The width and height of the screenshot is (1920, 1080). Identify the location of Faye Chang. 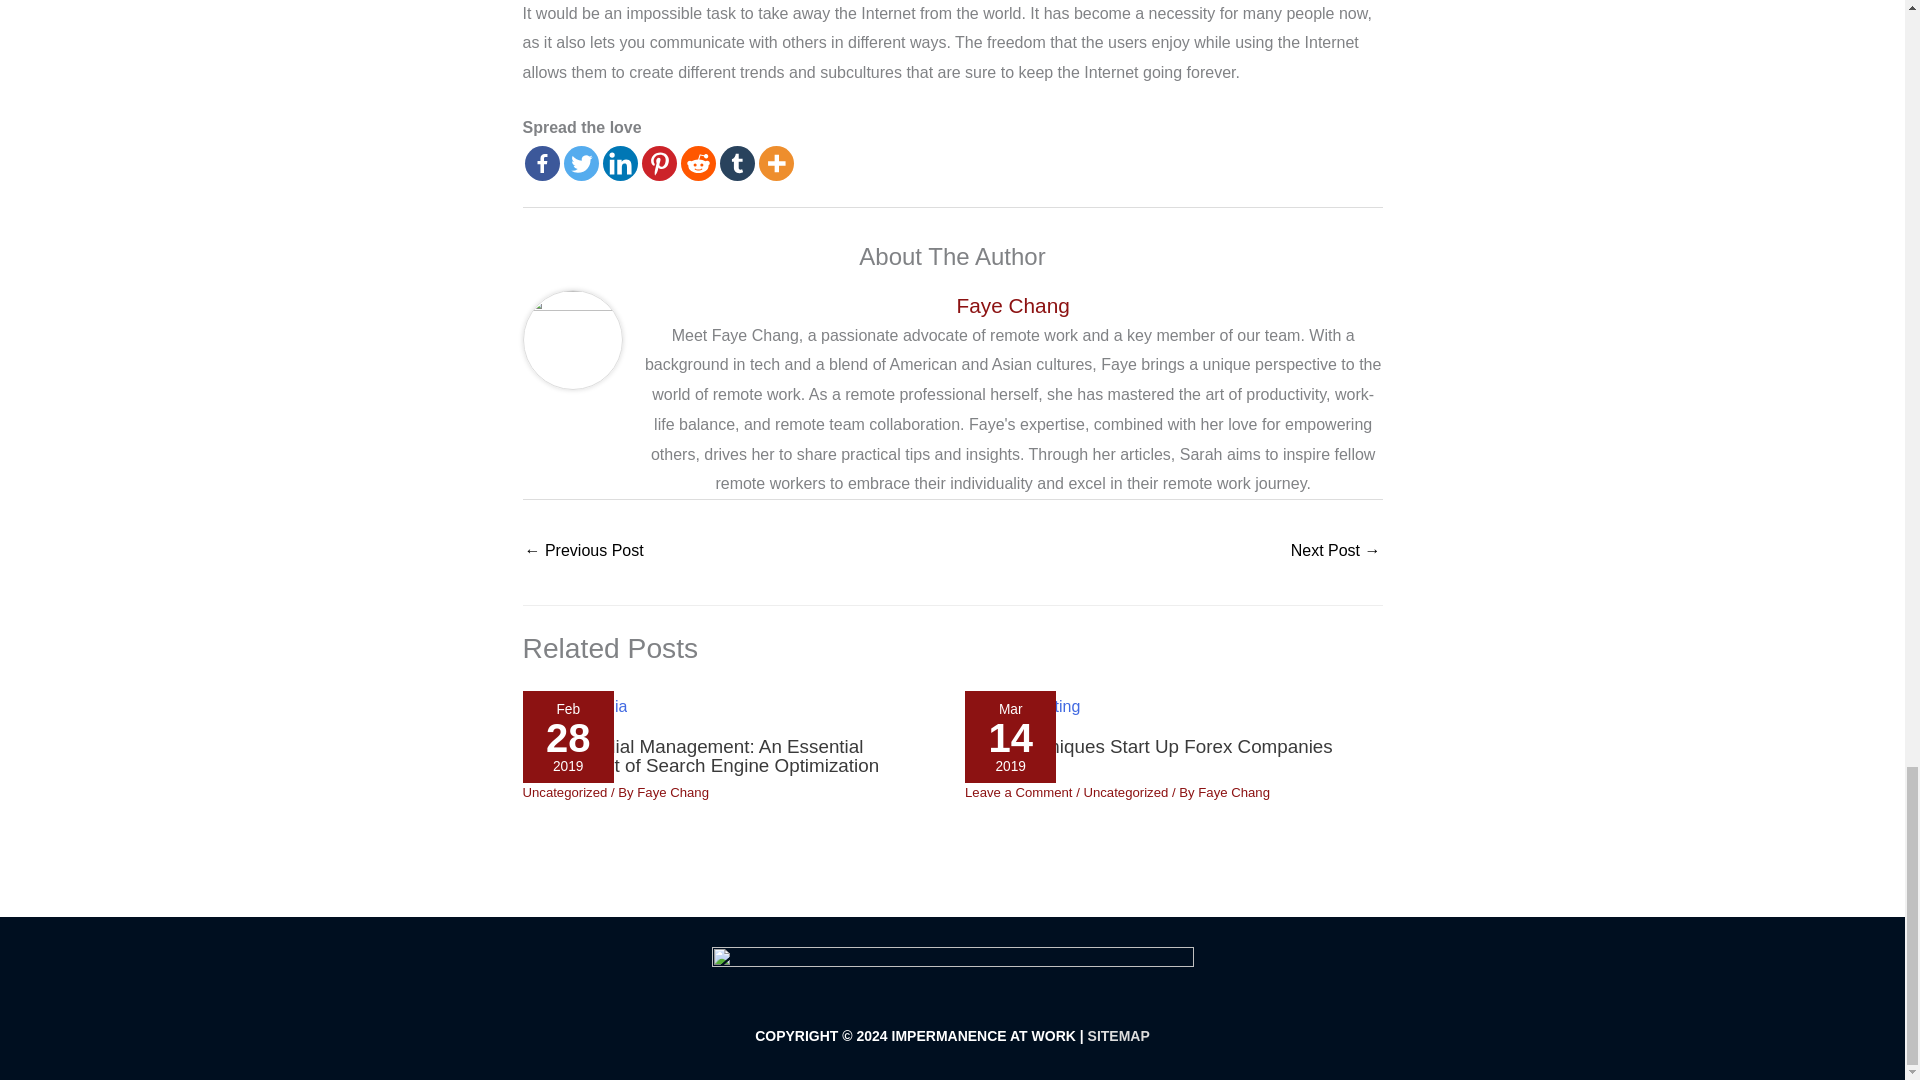
(672, 792).